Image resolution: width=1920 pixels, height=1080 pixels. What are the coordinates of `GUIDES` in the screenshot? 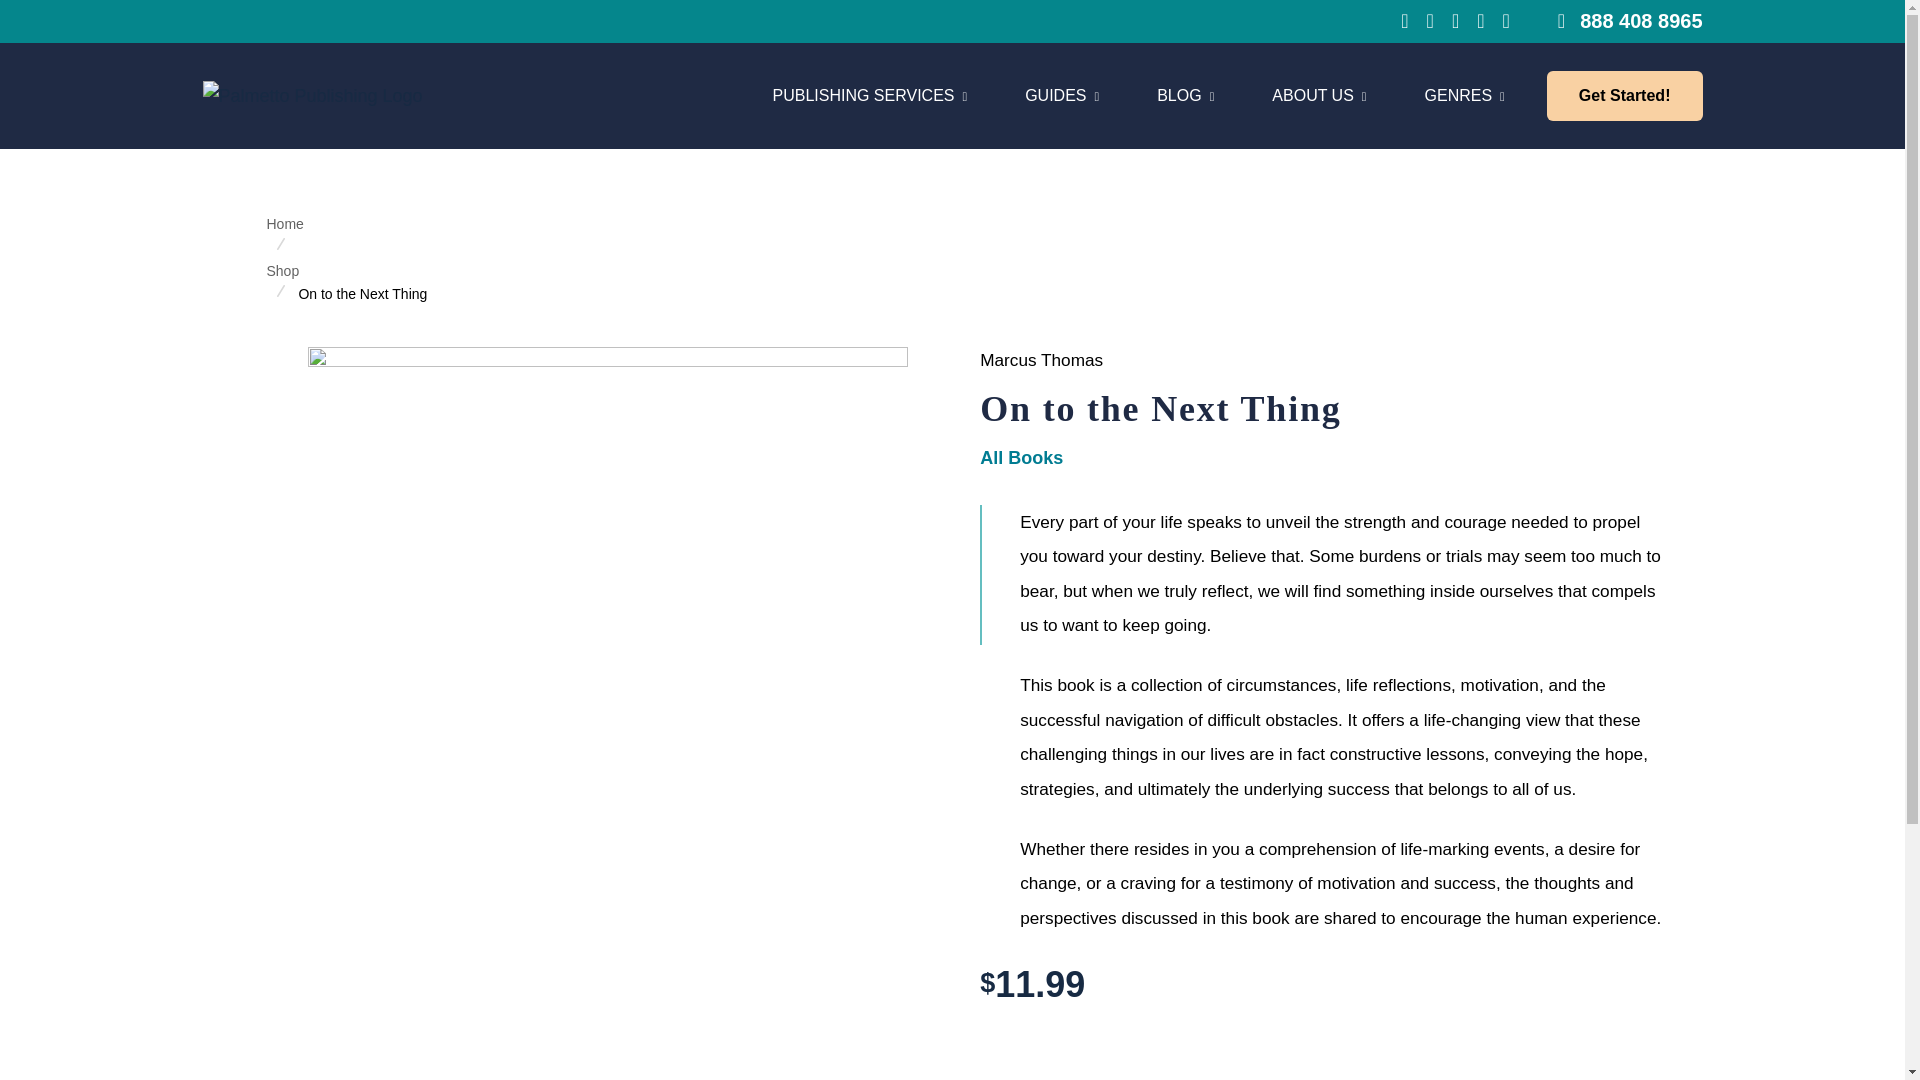 It's located at (1185, 96).